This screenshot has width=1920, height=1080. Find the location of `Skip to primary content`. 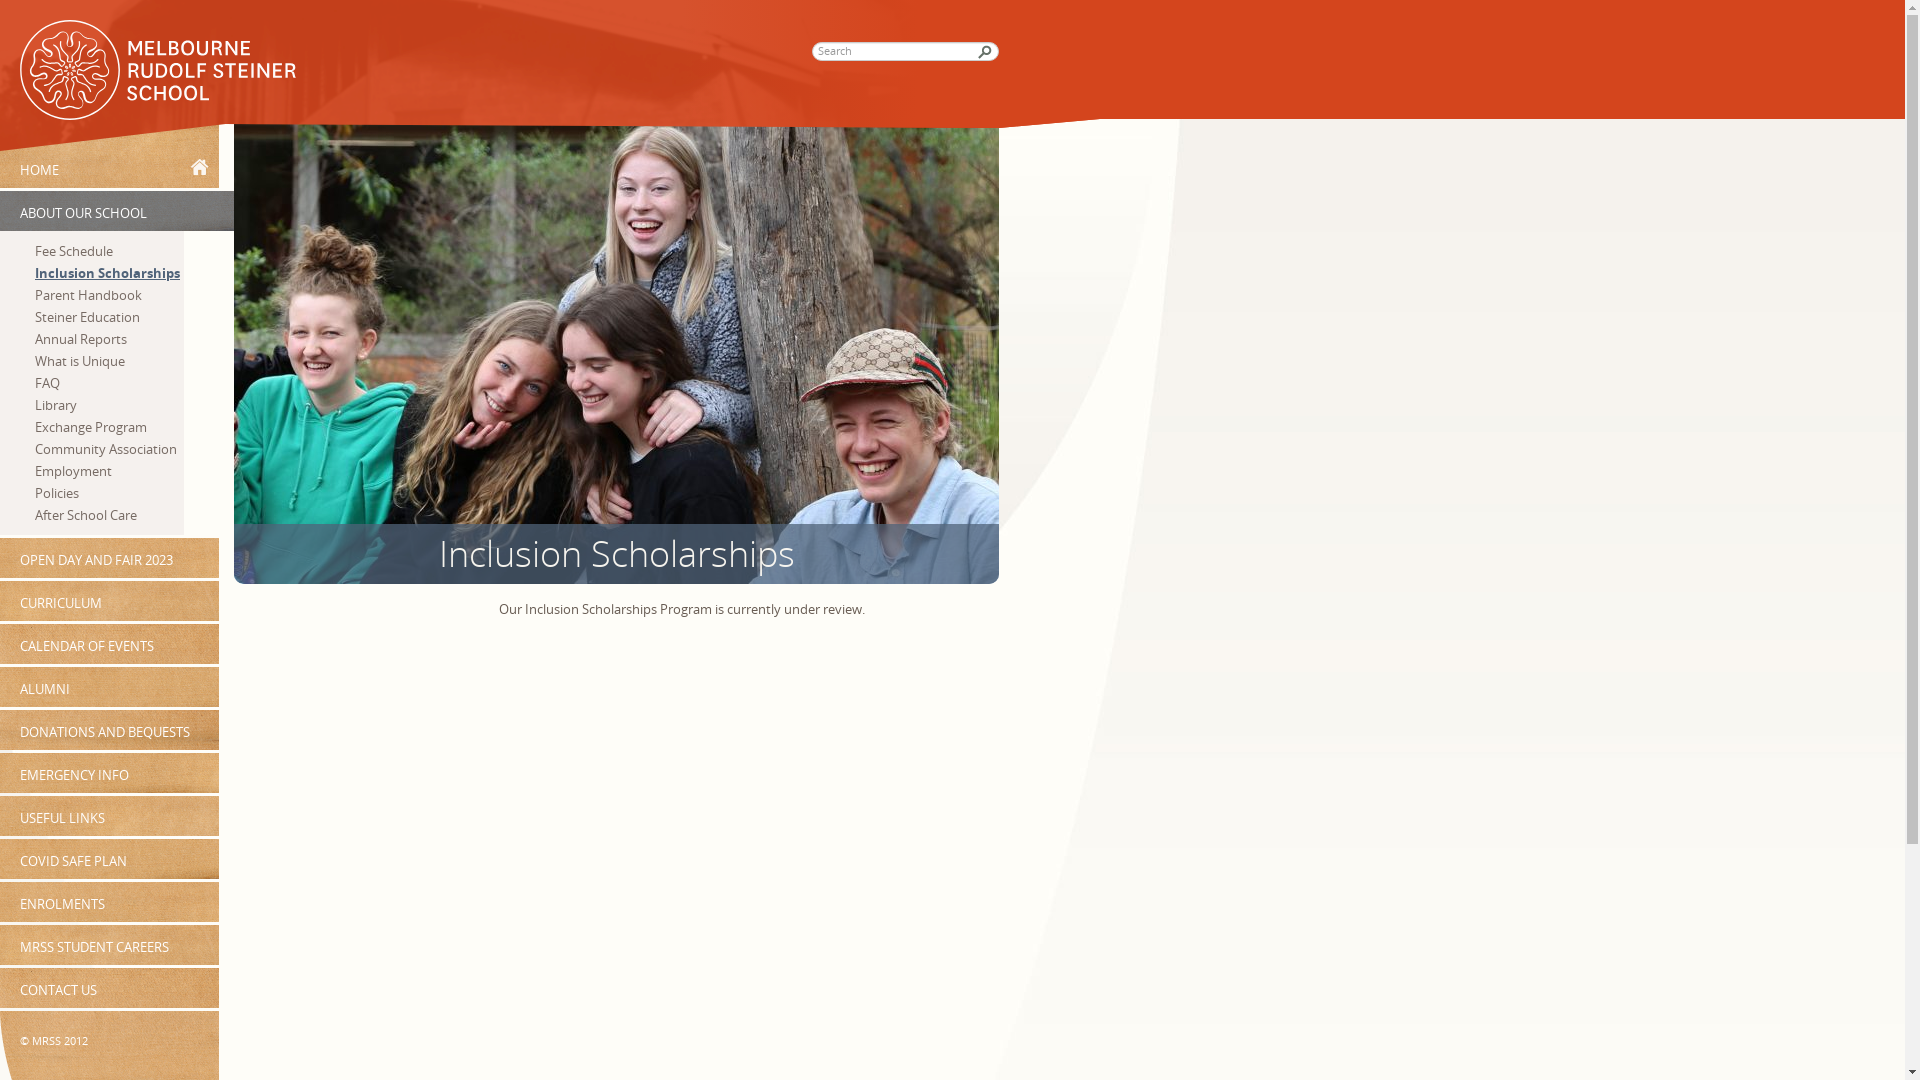

Skip to primary content is located at coordinates (70, 10).